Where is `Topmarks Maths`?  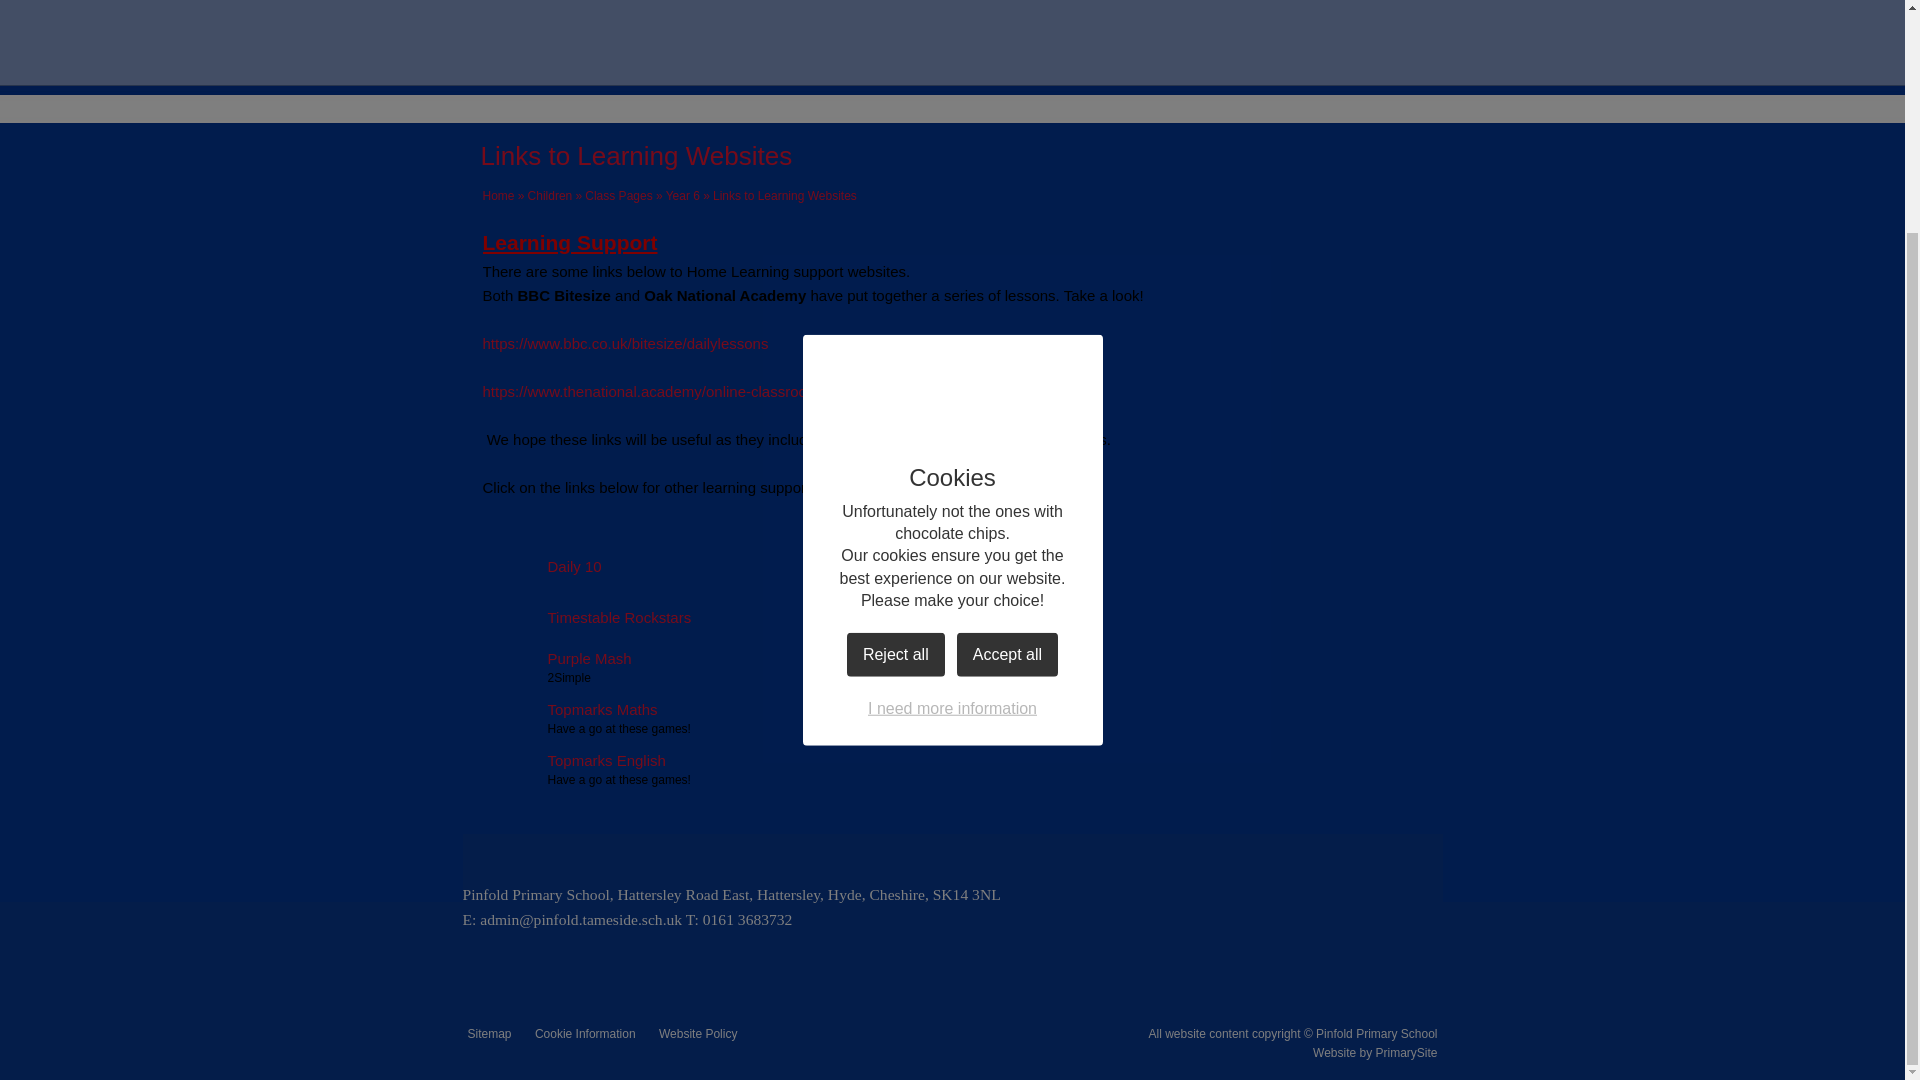 Topmarks Maths is located at coordinates (568, 710).